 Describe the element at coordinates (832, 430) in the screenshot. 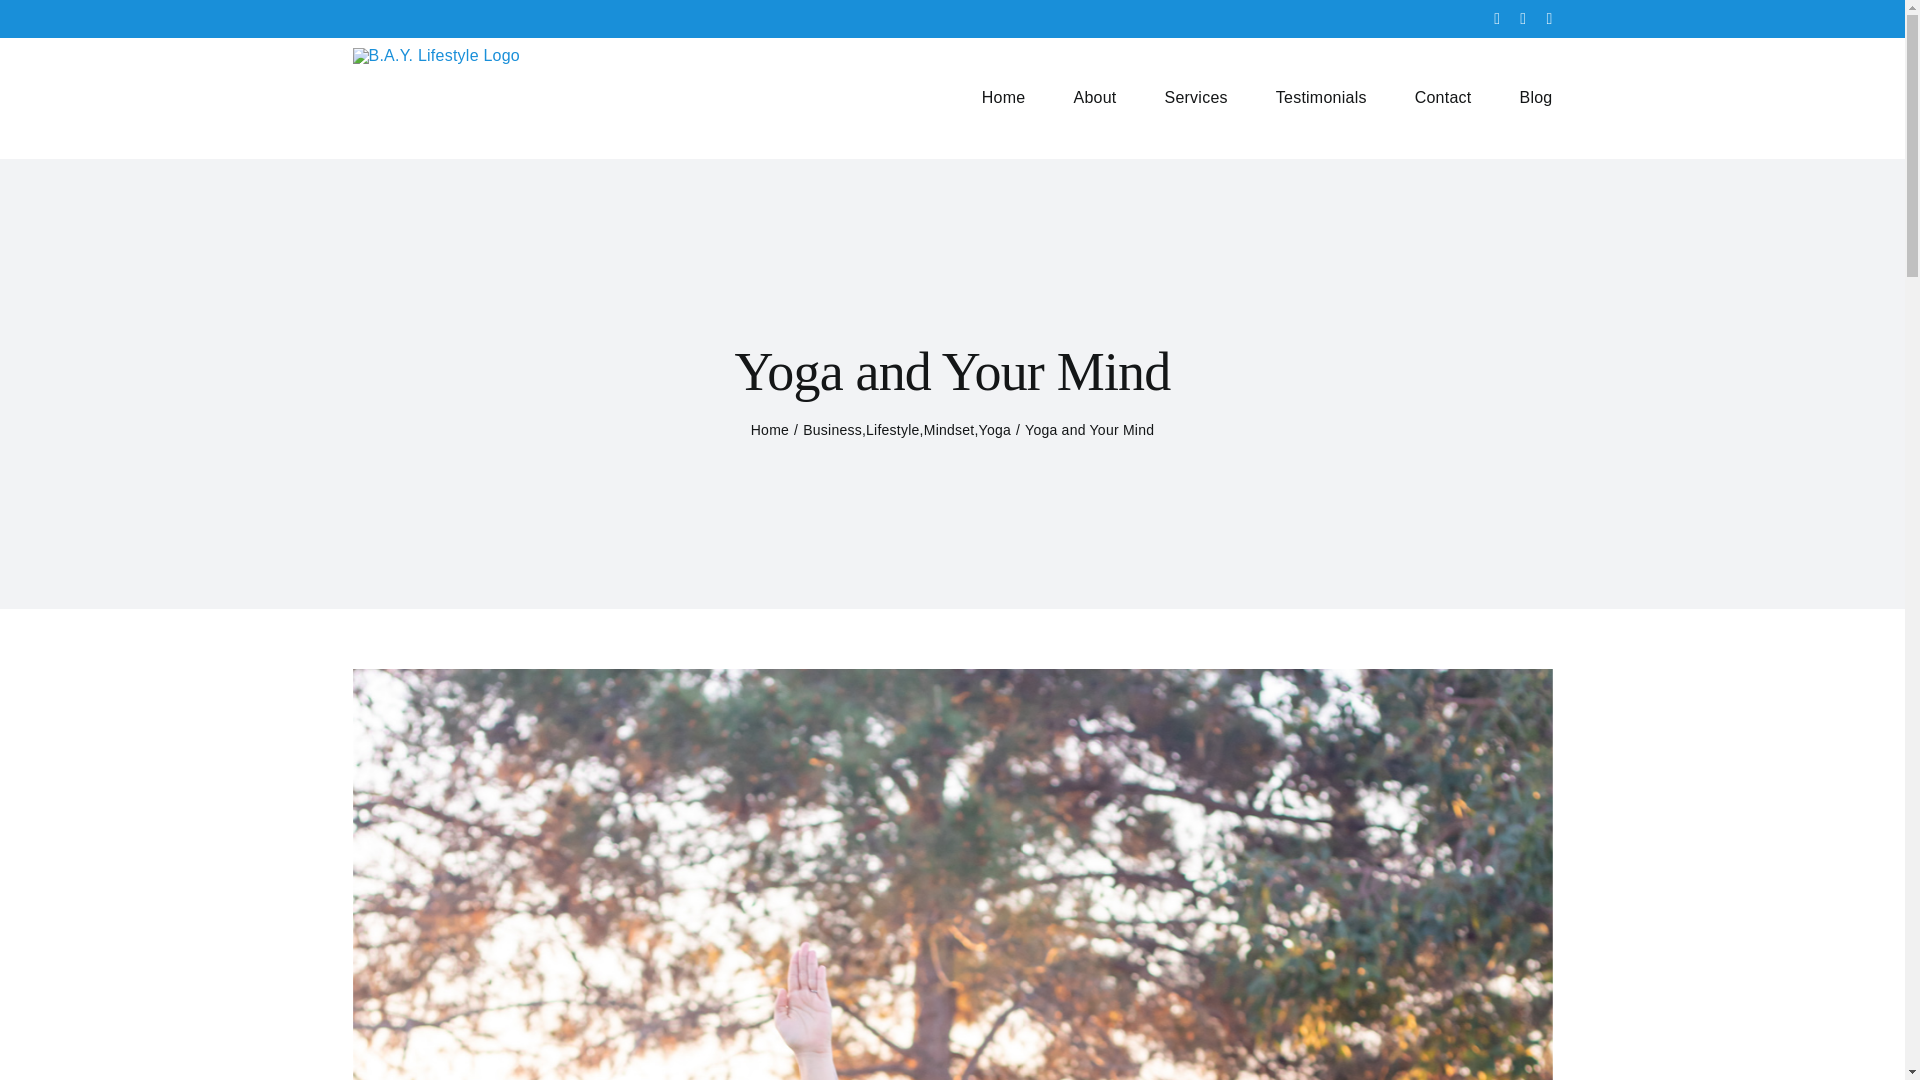

I see `Business` at that location.